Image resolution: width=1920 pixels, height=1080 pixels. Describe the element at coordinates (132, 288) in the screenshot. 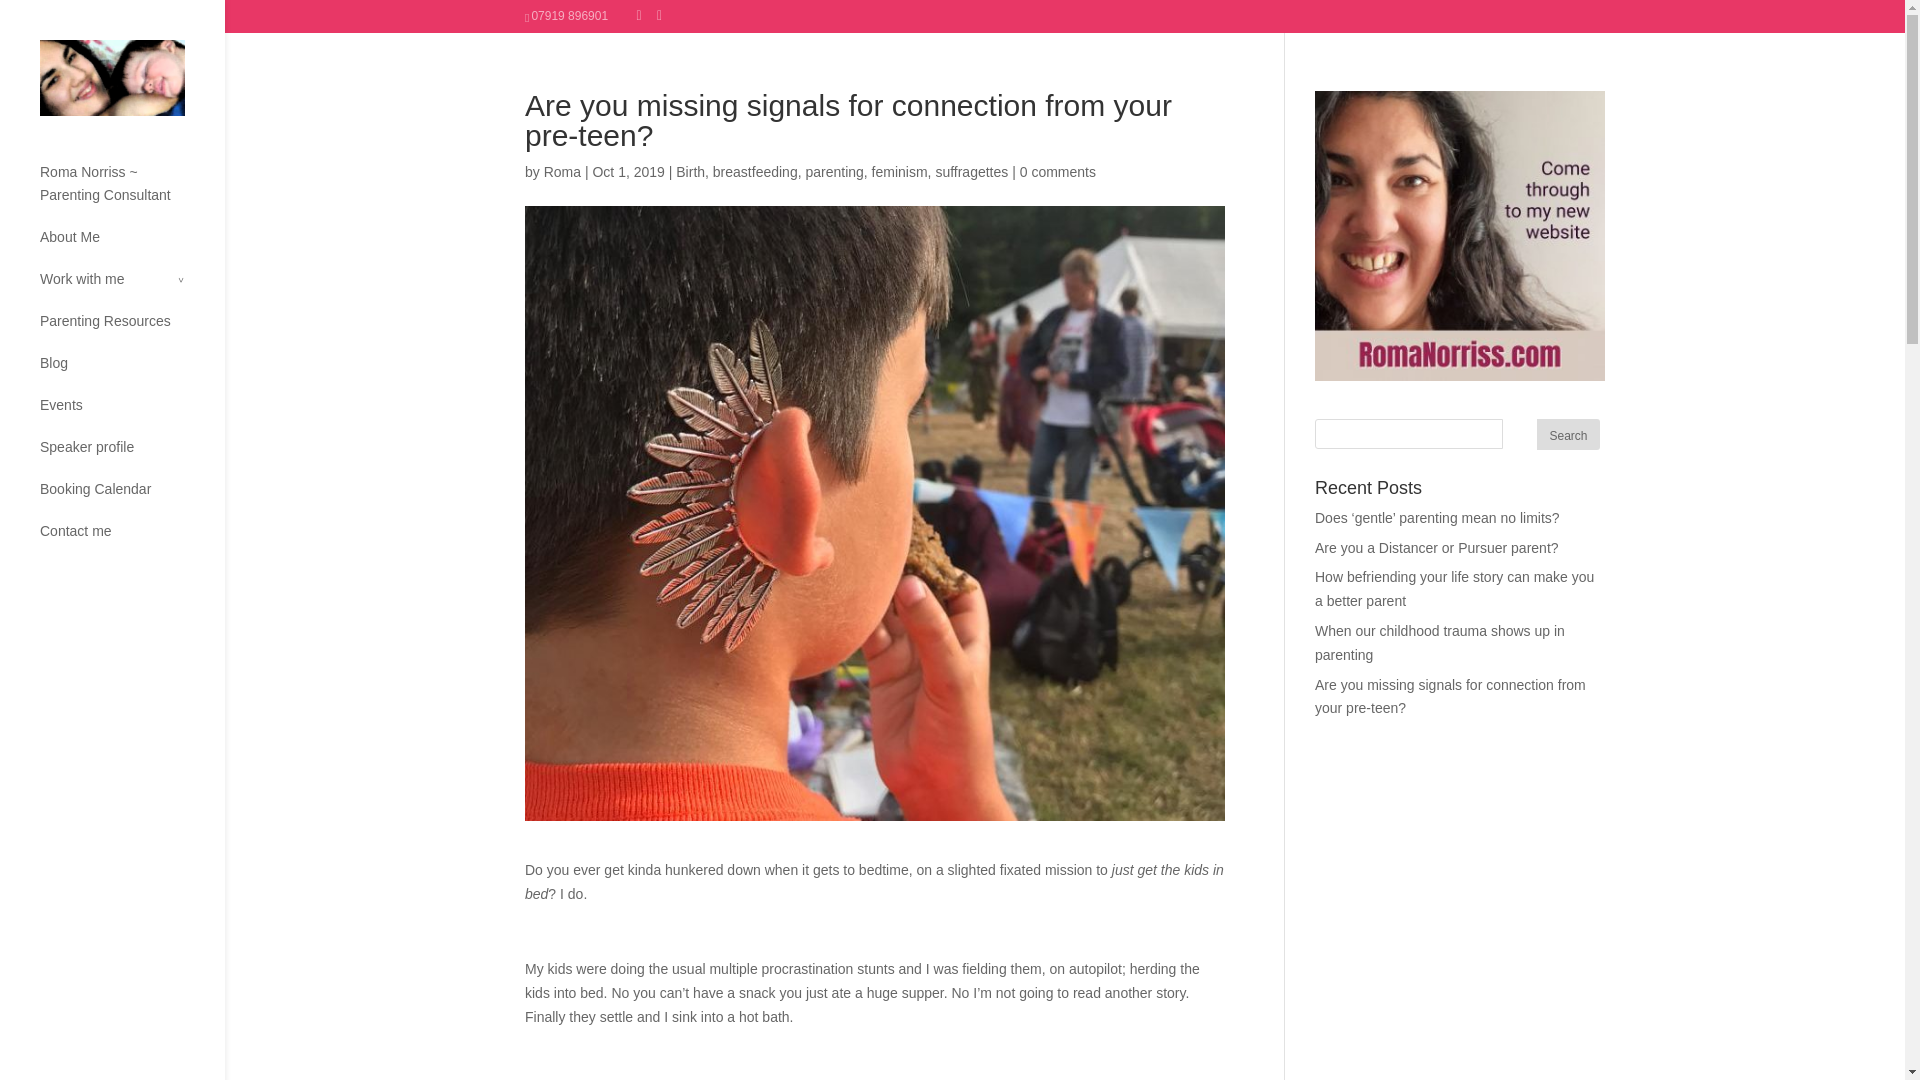

I see `Work with me` at that location.